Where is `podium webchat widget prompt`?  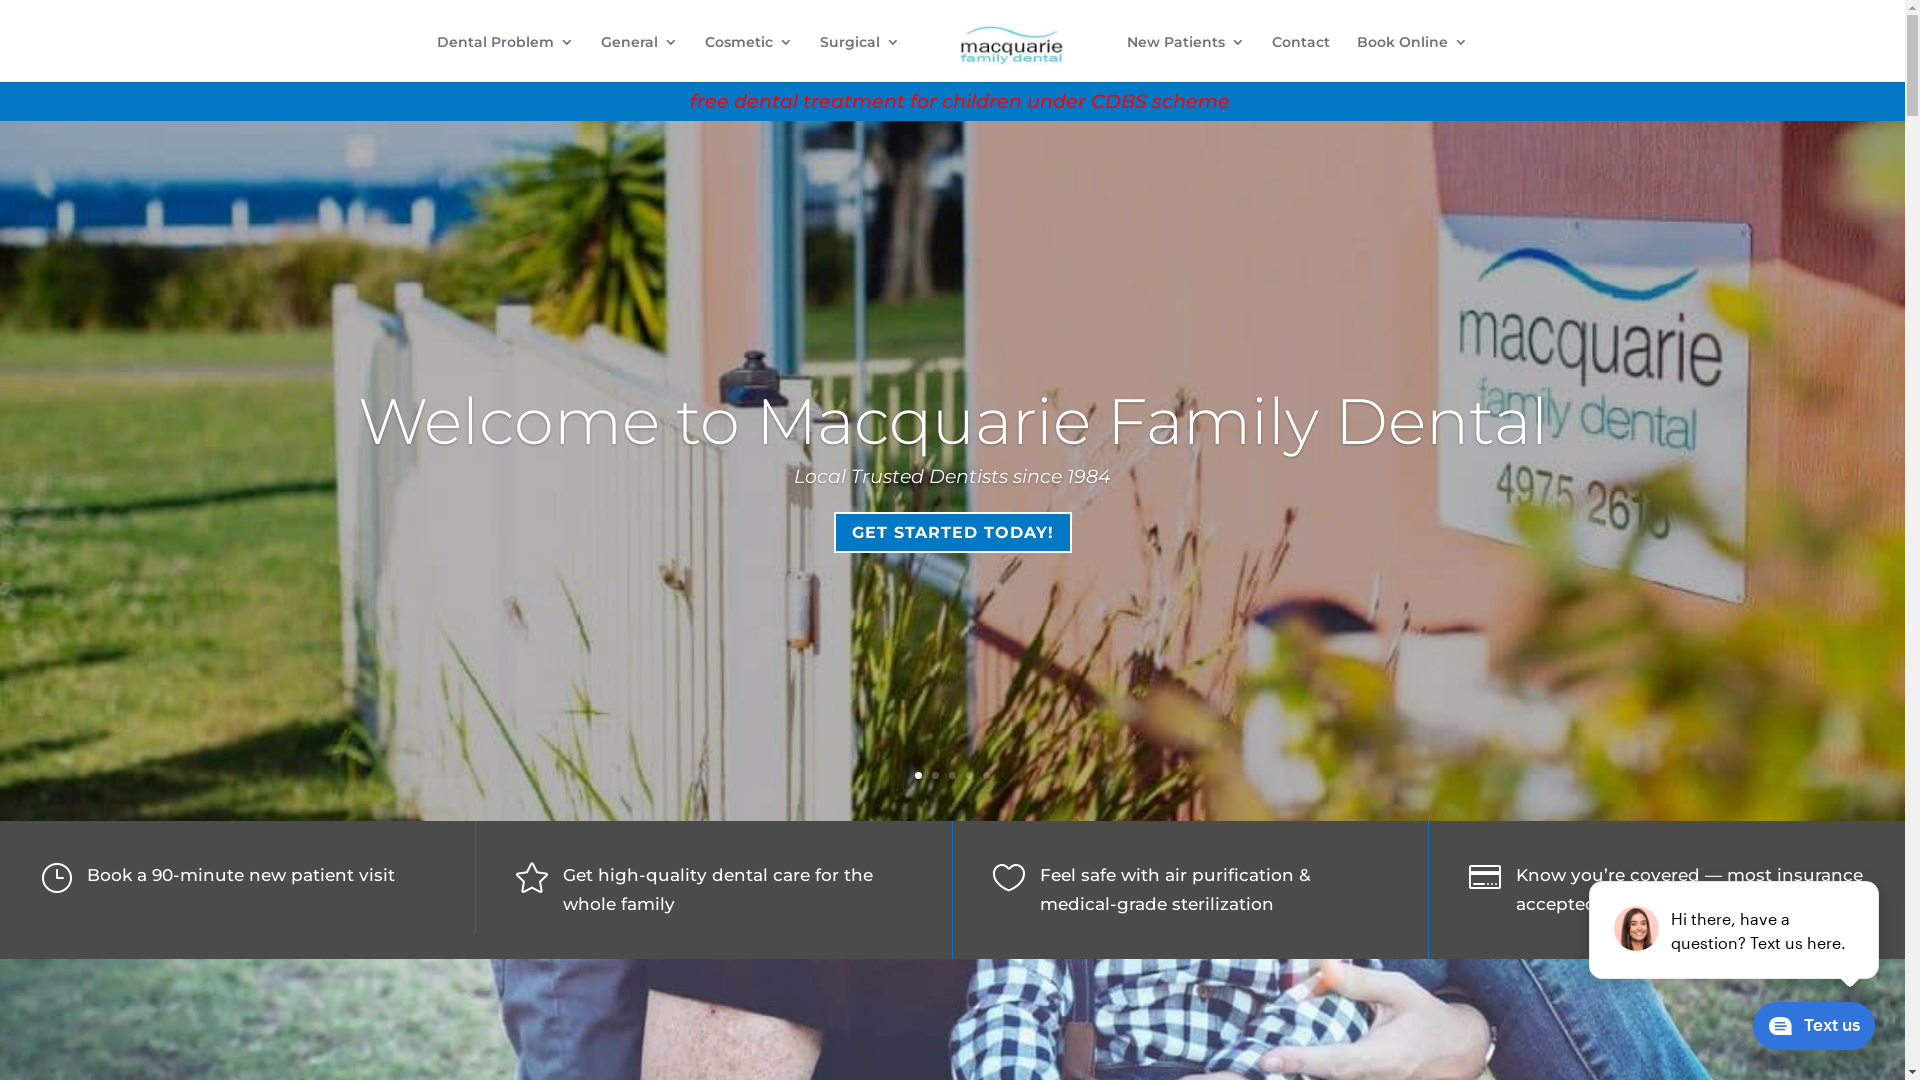
podium webchat widget prompt is located at coordinates (1735, 930).